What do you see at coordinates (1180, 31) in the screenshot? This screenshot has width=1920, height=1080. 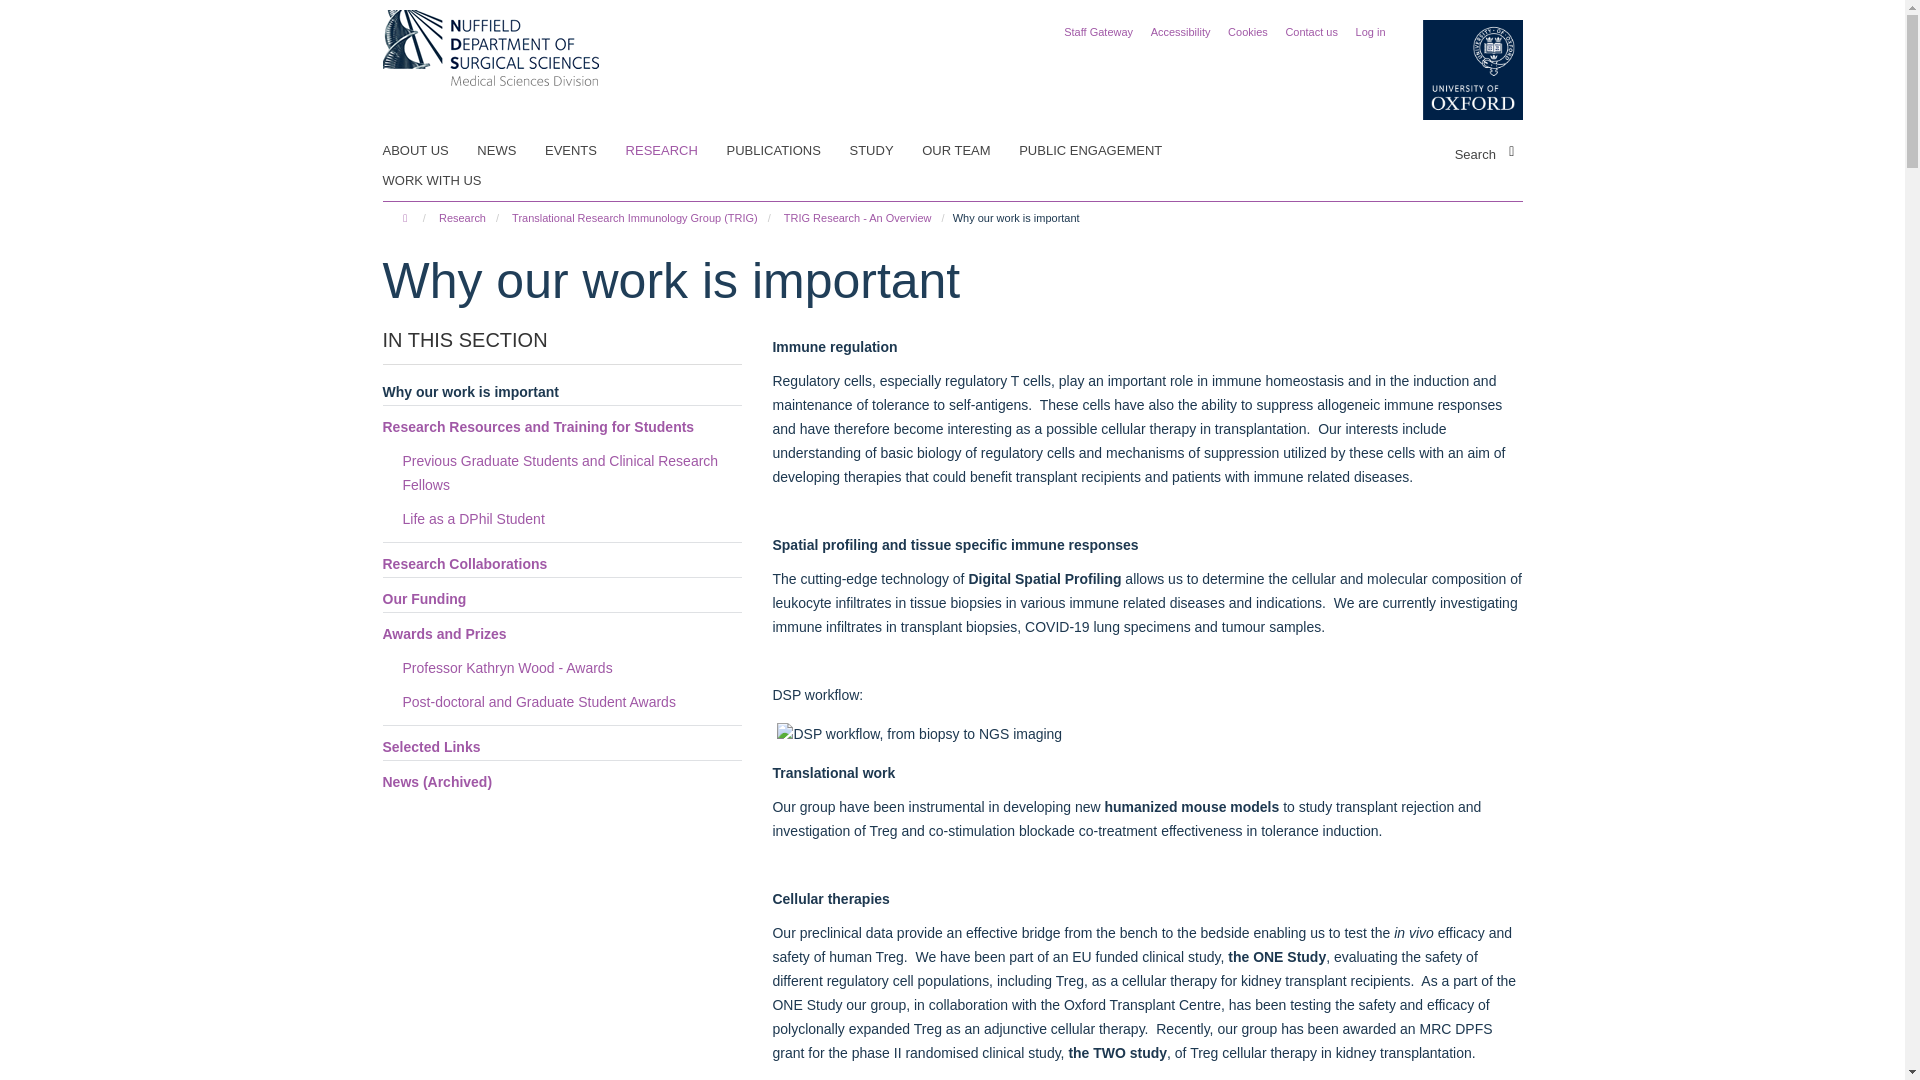 I see `Accessibility` at bounding box center [1180, 31].